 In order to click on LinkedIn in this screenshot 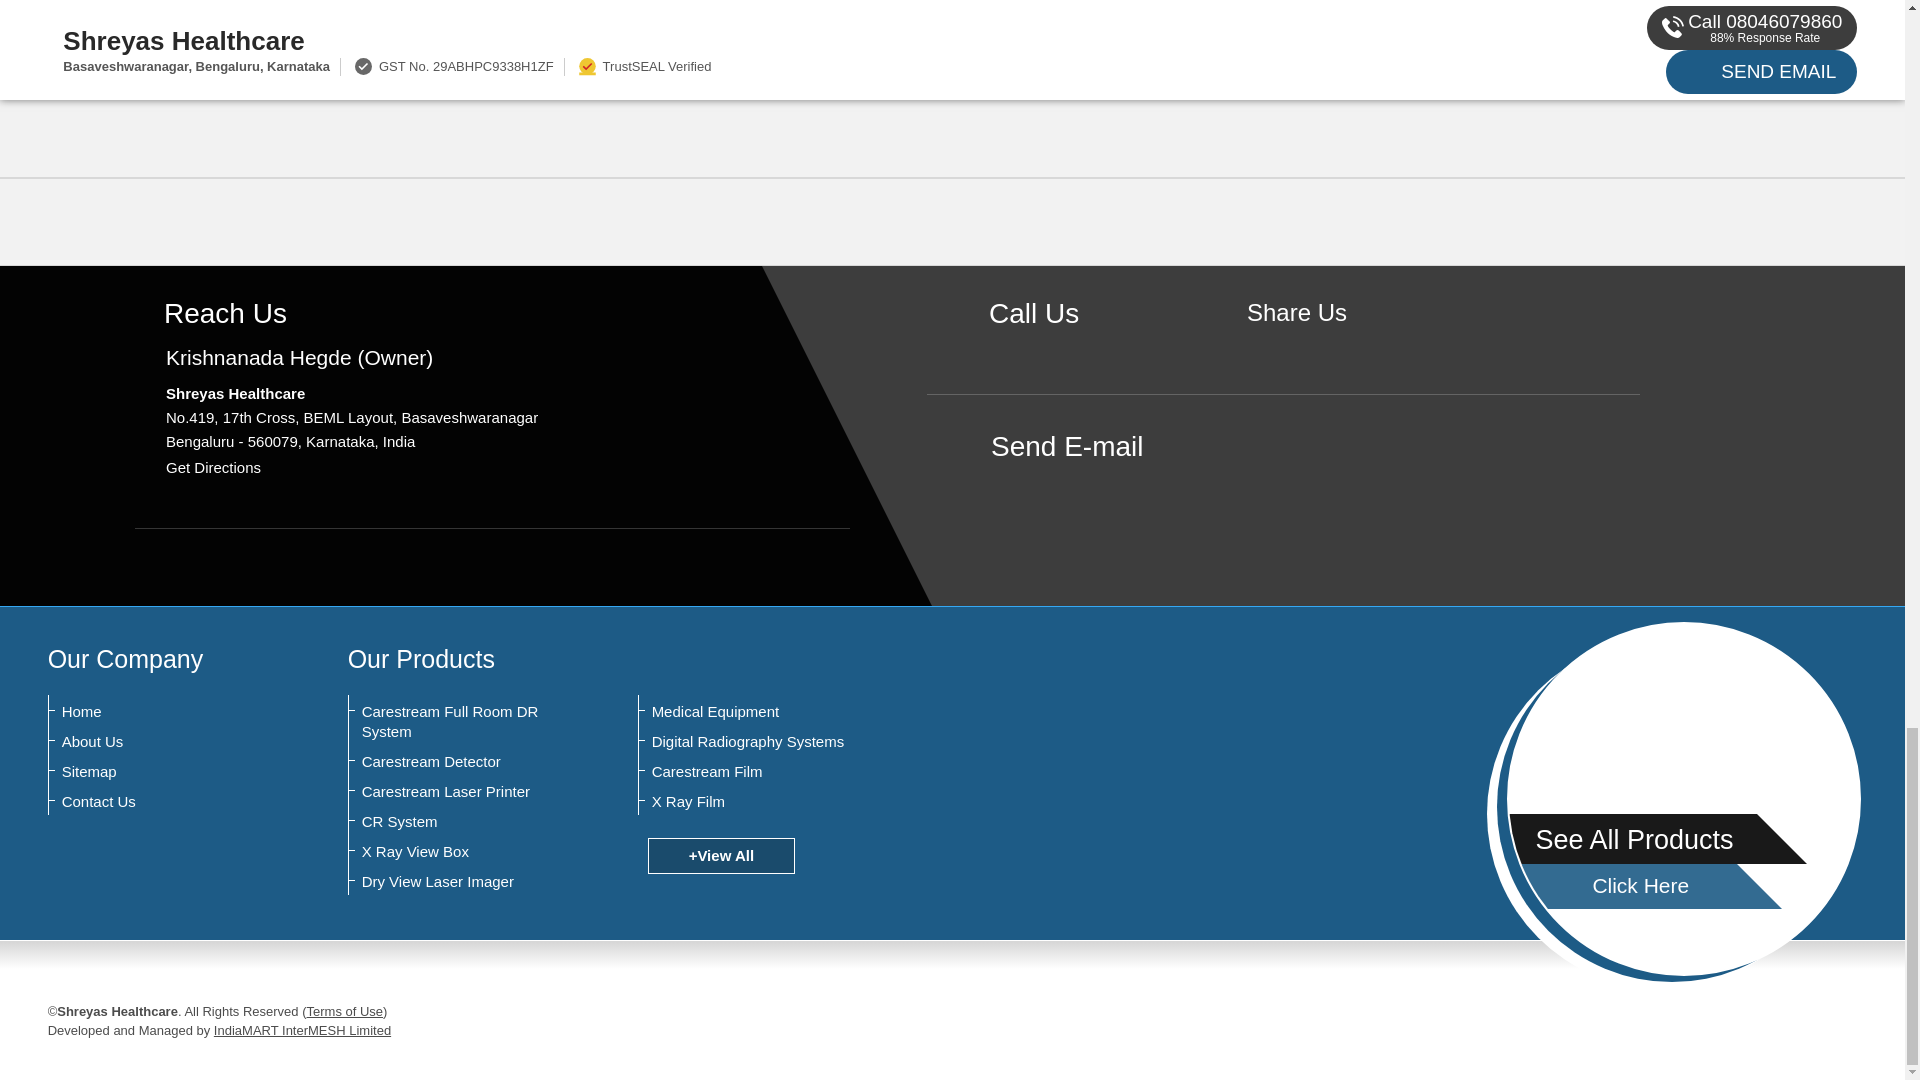, I will do `click(1358, 346)`.